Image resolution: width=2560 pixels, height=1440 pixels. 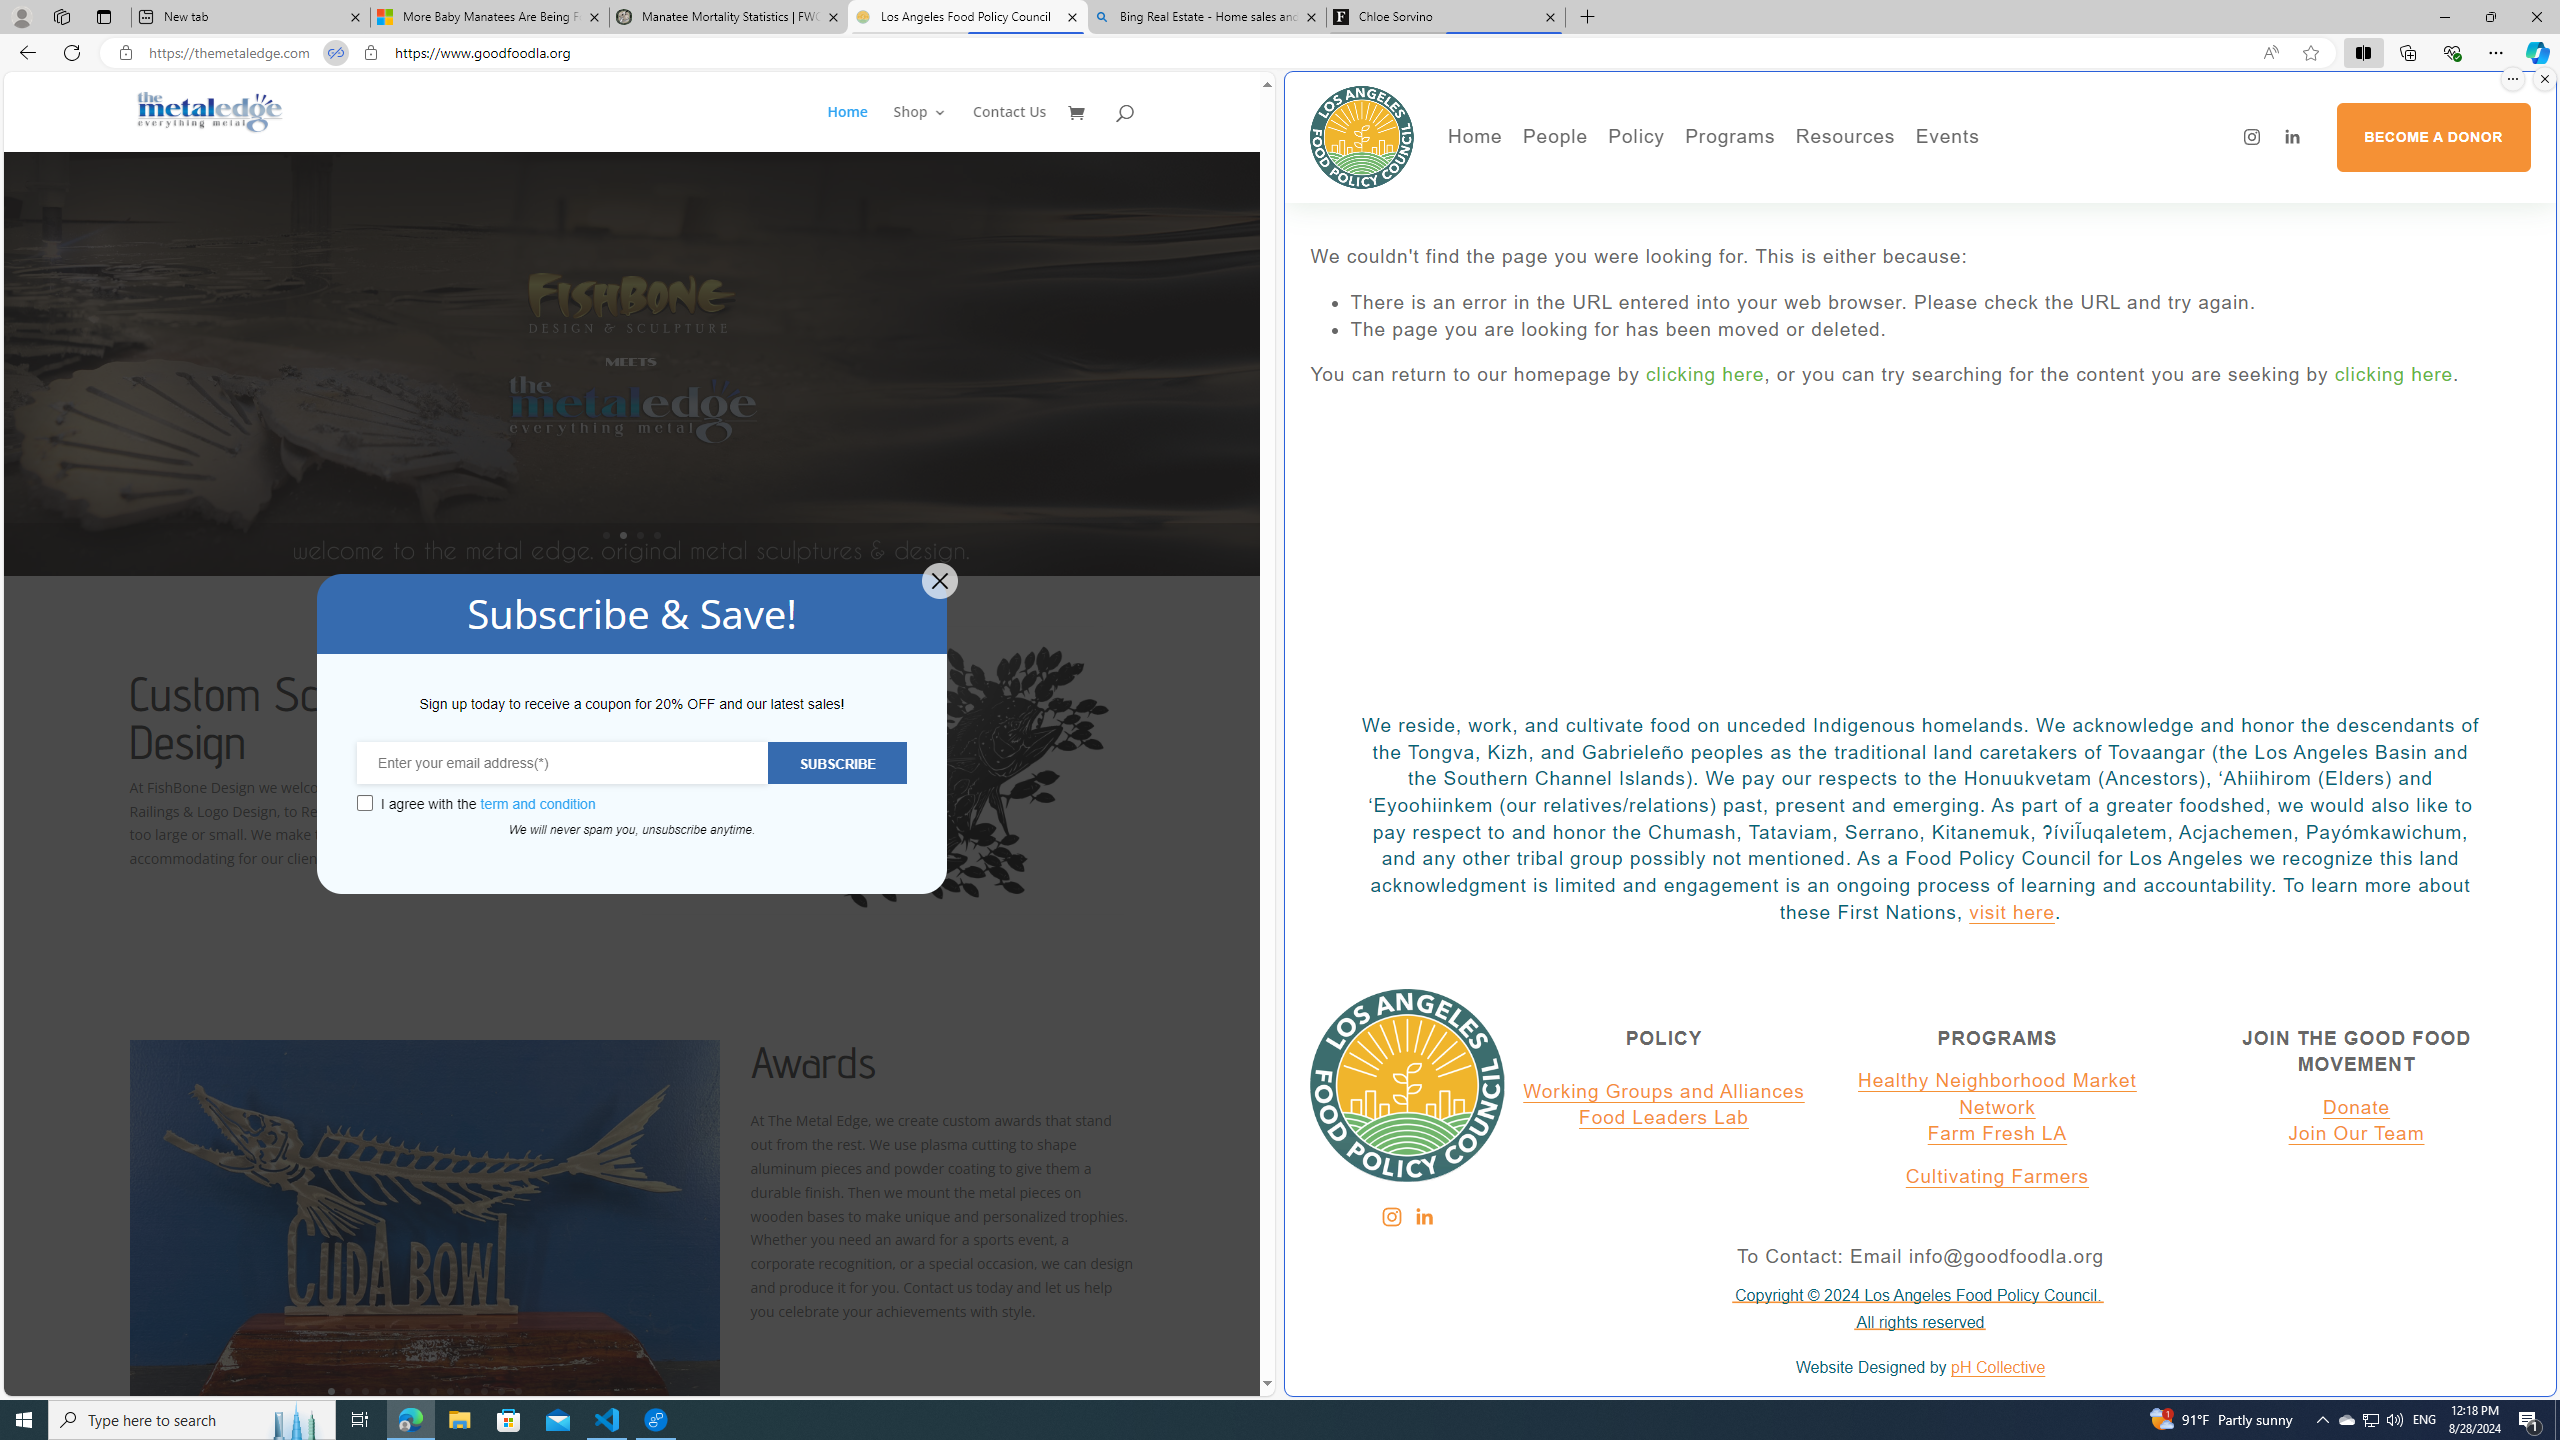 What do you see at coordinates (1423, 1217) in the screenshot?
I see `LinkedIn` at bounding box center [1423, 1217].